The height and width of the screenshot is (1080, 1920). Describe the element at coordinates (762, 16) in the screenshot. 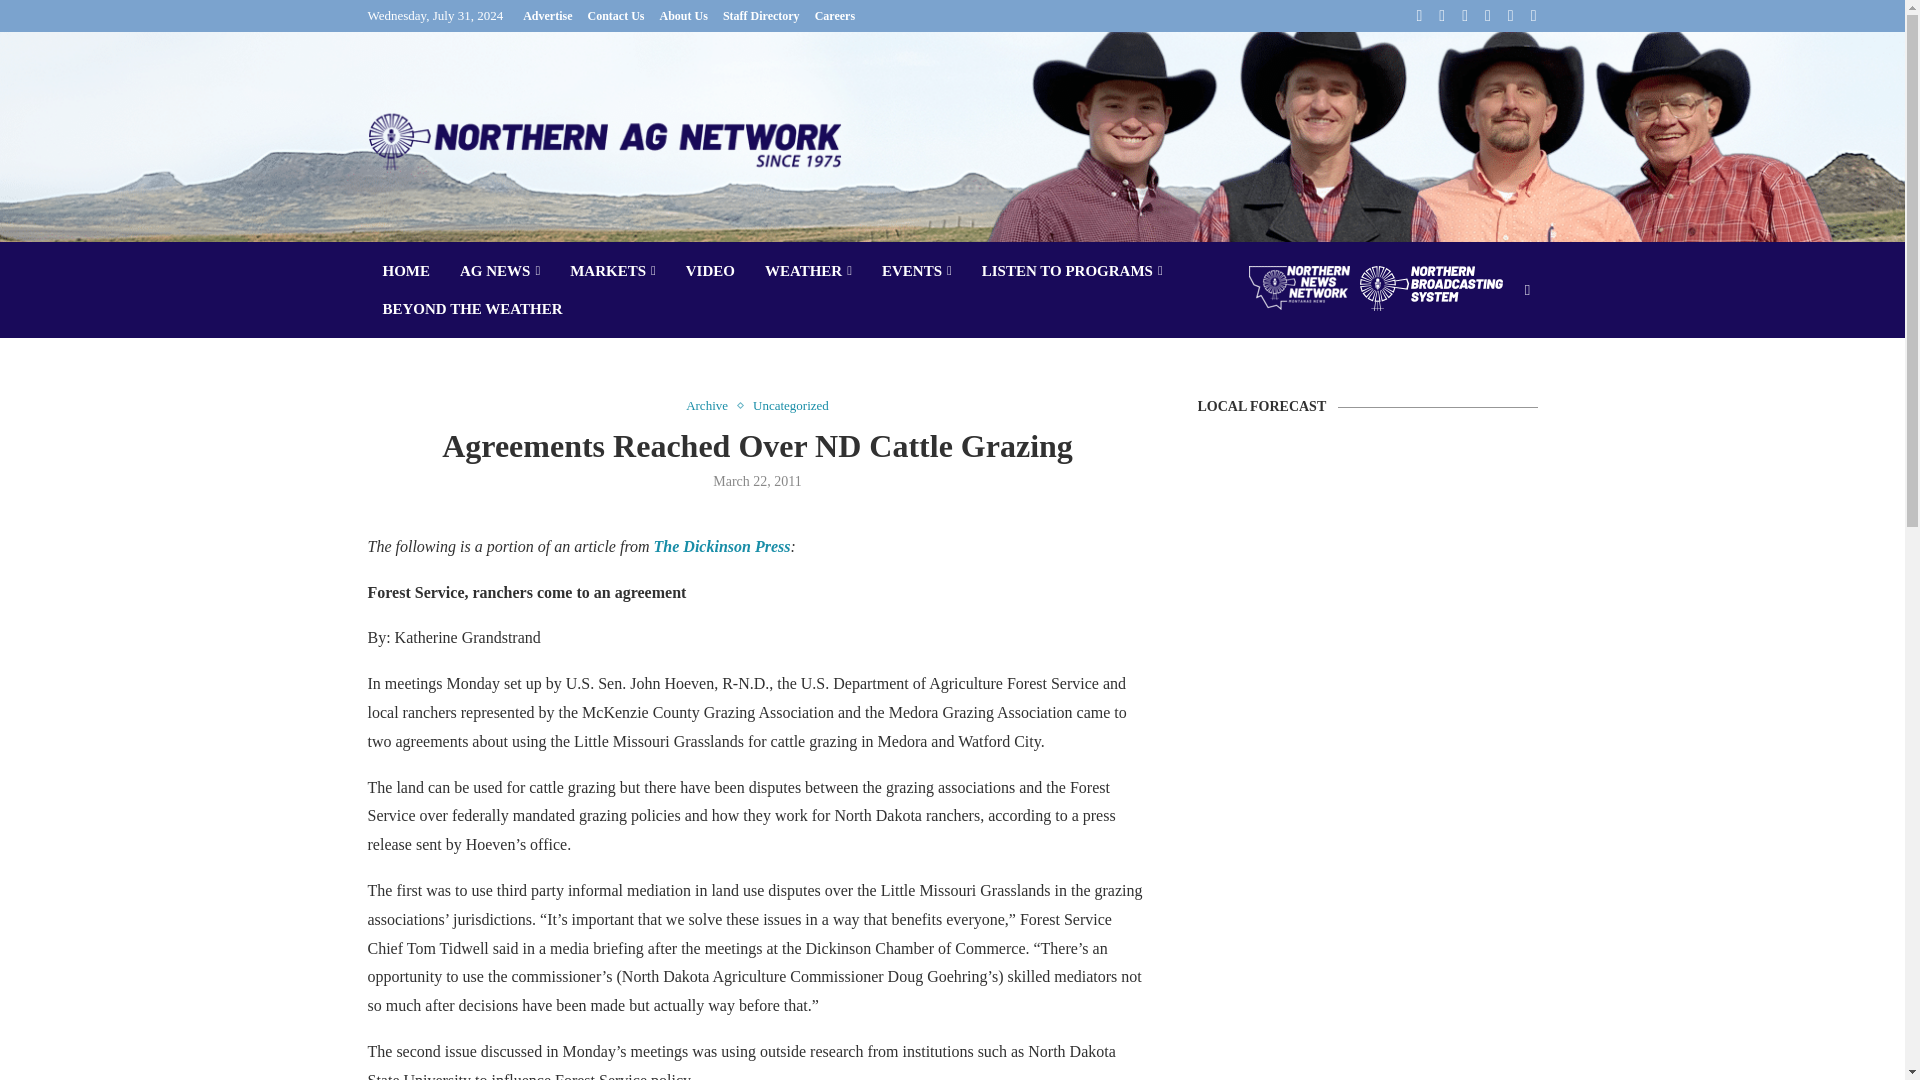

I see `Staff Directory` at that location.